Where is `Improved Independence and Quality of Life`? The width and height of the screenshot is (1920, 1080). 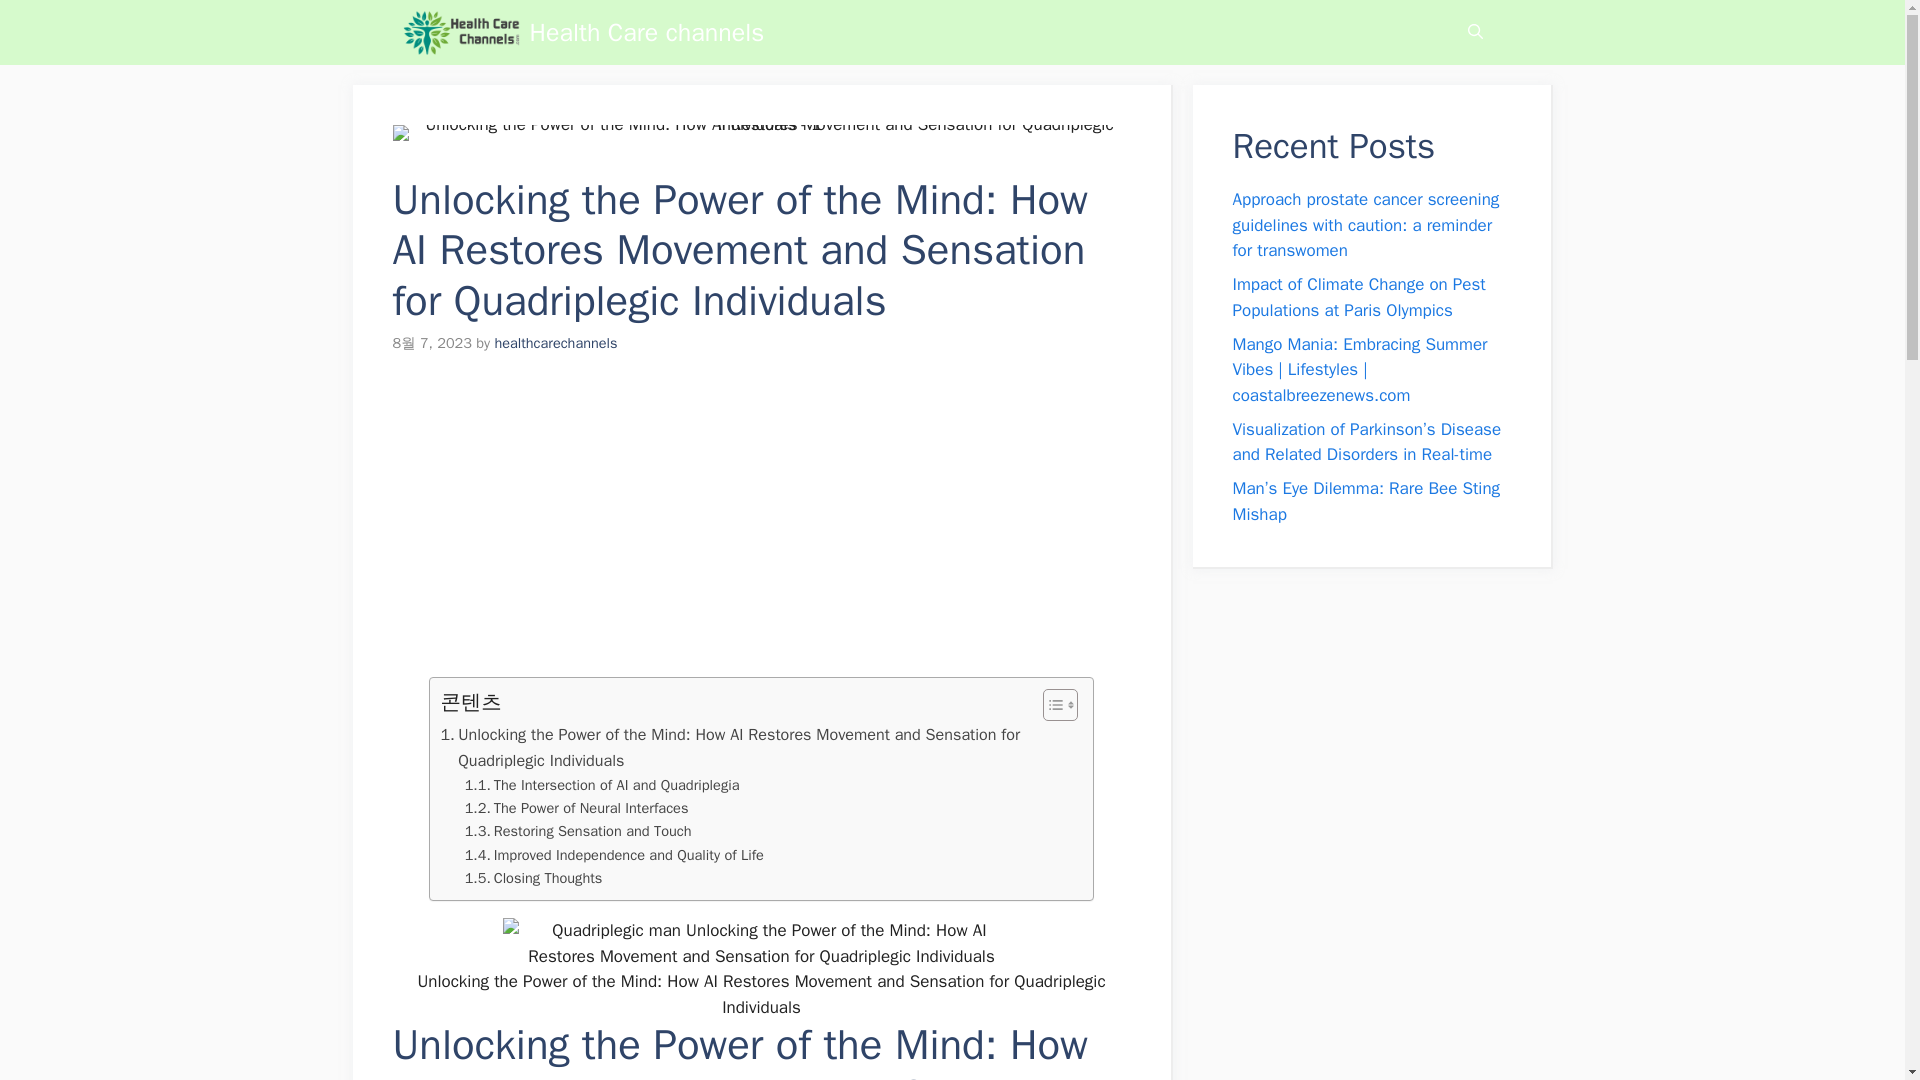
Improved Independence and Quality of Life is located at coordinates (614, 855).